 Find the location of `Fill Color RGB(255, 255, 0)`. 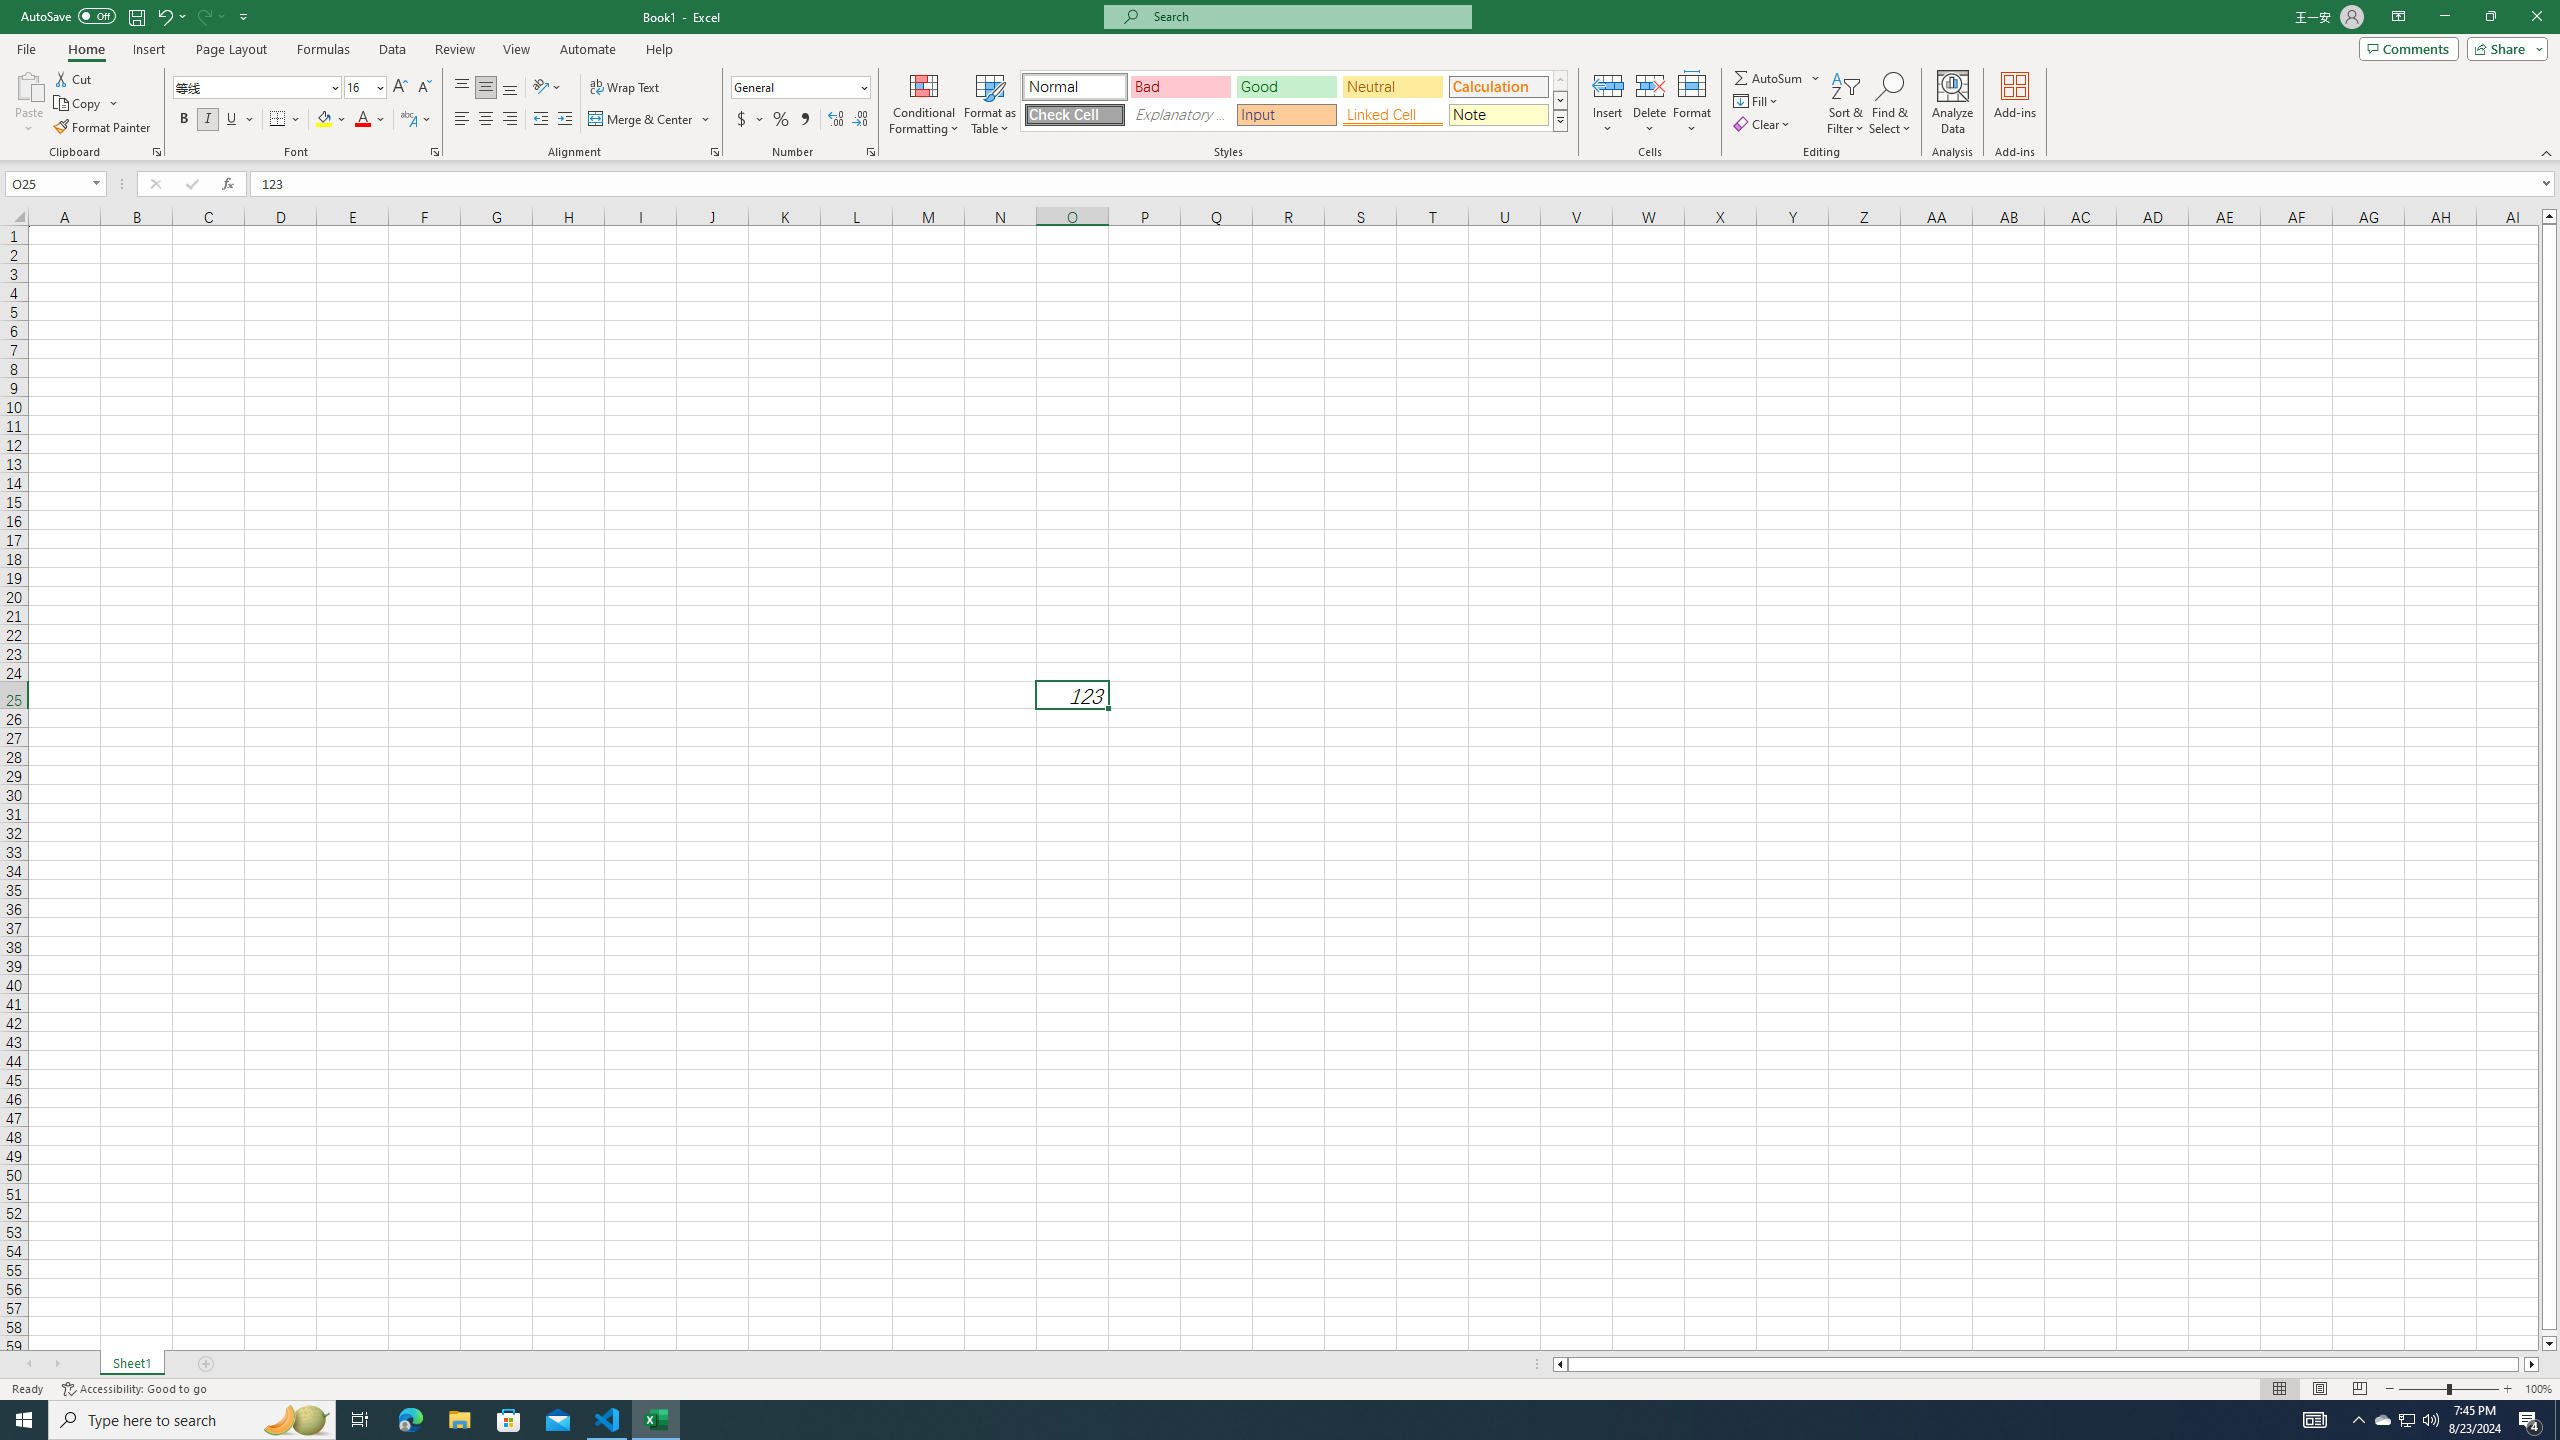

Fill Color RGB(255, 255, 0) is located at coordinates (324, 120).